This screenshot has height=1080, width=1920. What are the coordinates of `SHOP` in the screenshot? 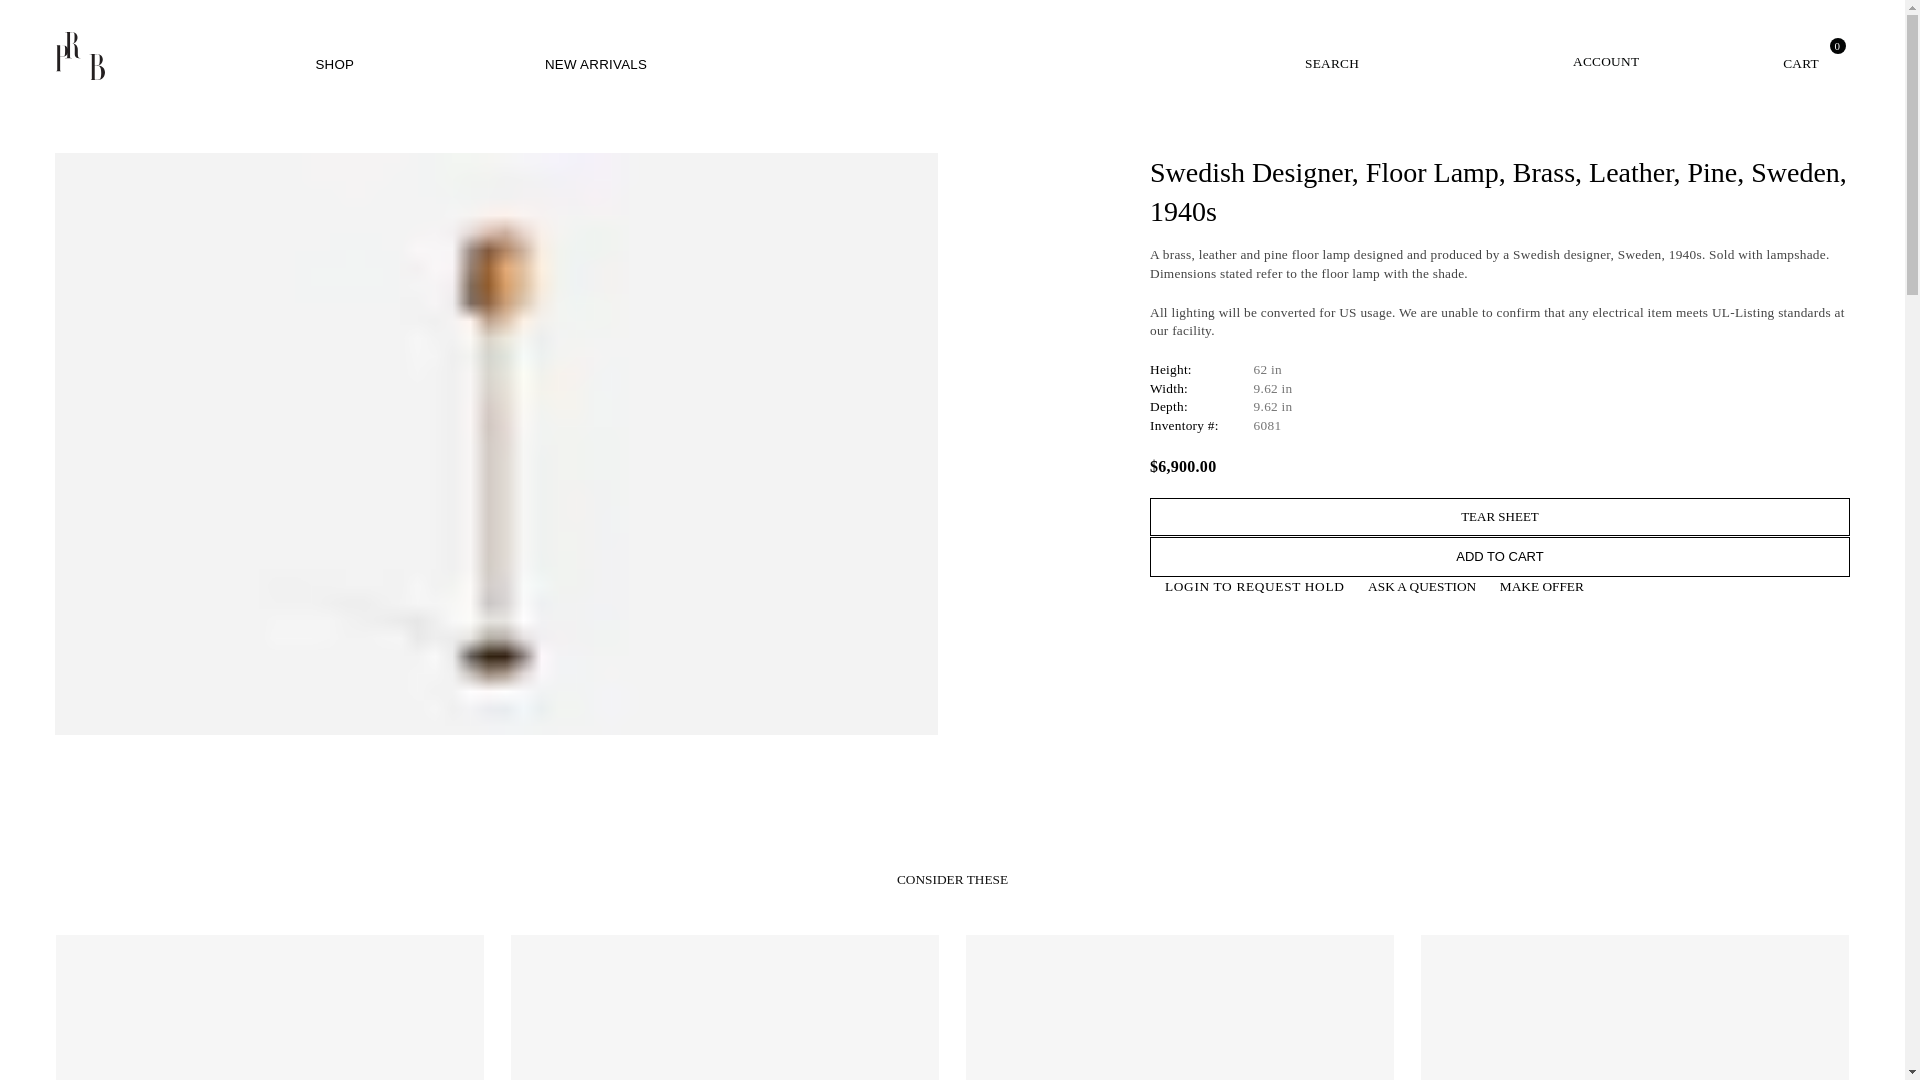 It's located at (334, 64).